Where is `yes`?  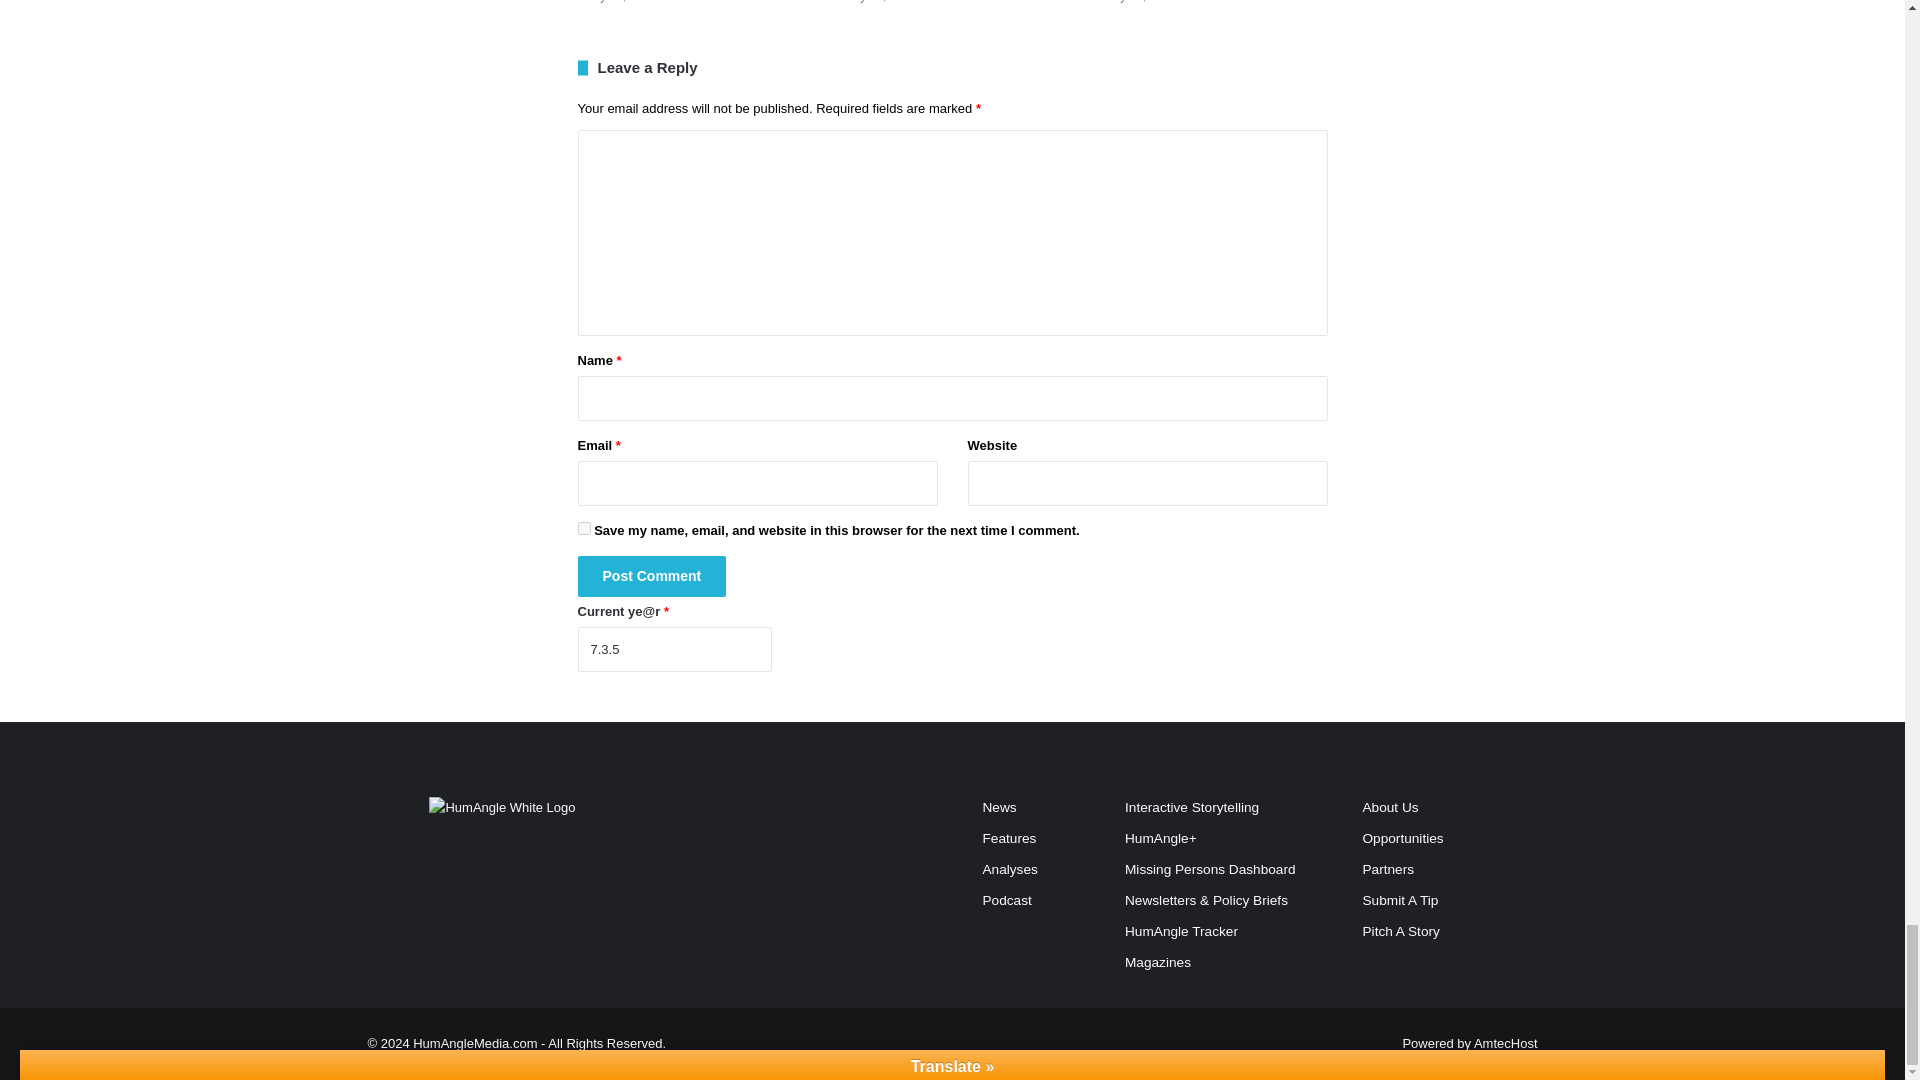
yes is located at coordinates (584, 528).